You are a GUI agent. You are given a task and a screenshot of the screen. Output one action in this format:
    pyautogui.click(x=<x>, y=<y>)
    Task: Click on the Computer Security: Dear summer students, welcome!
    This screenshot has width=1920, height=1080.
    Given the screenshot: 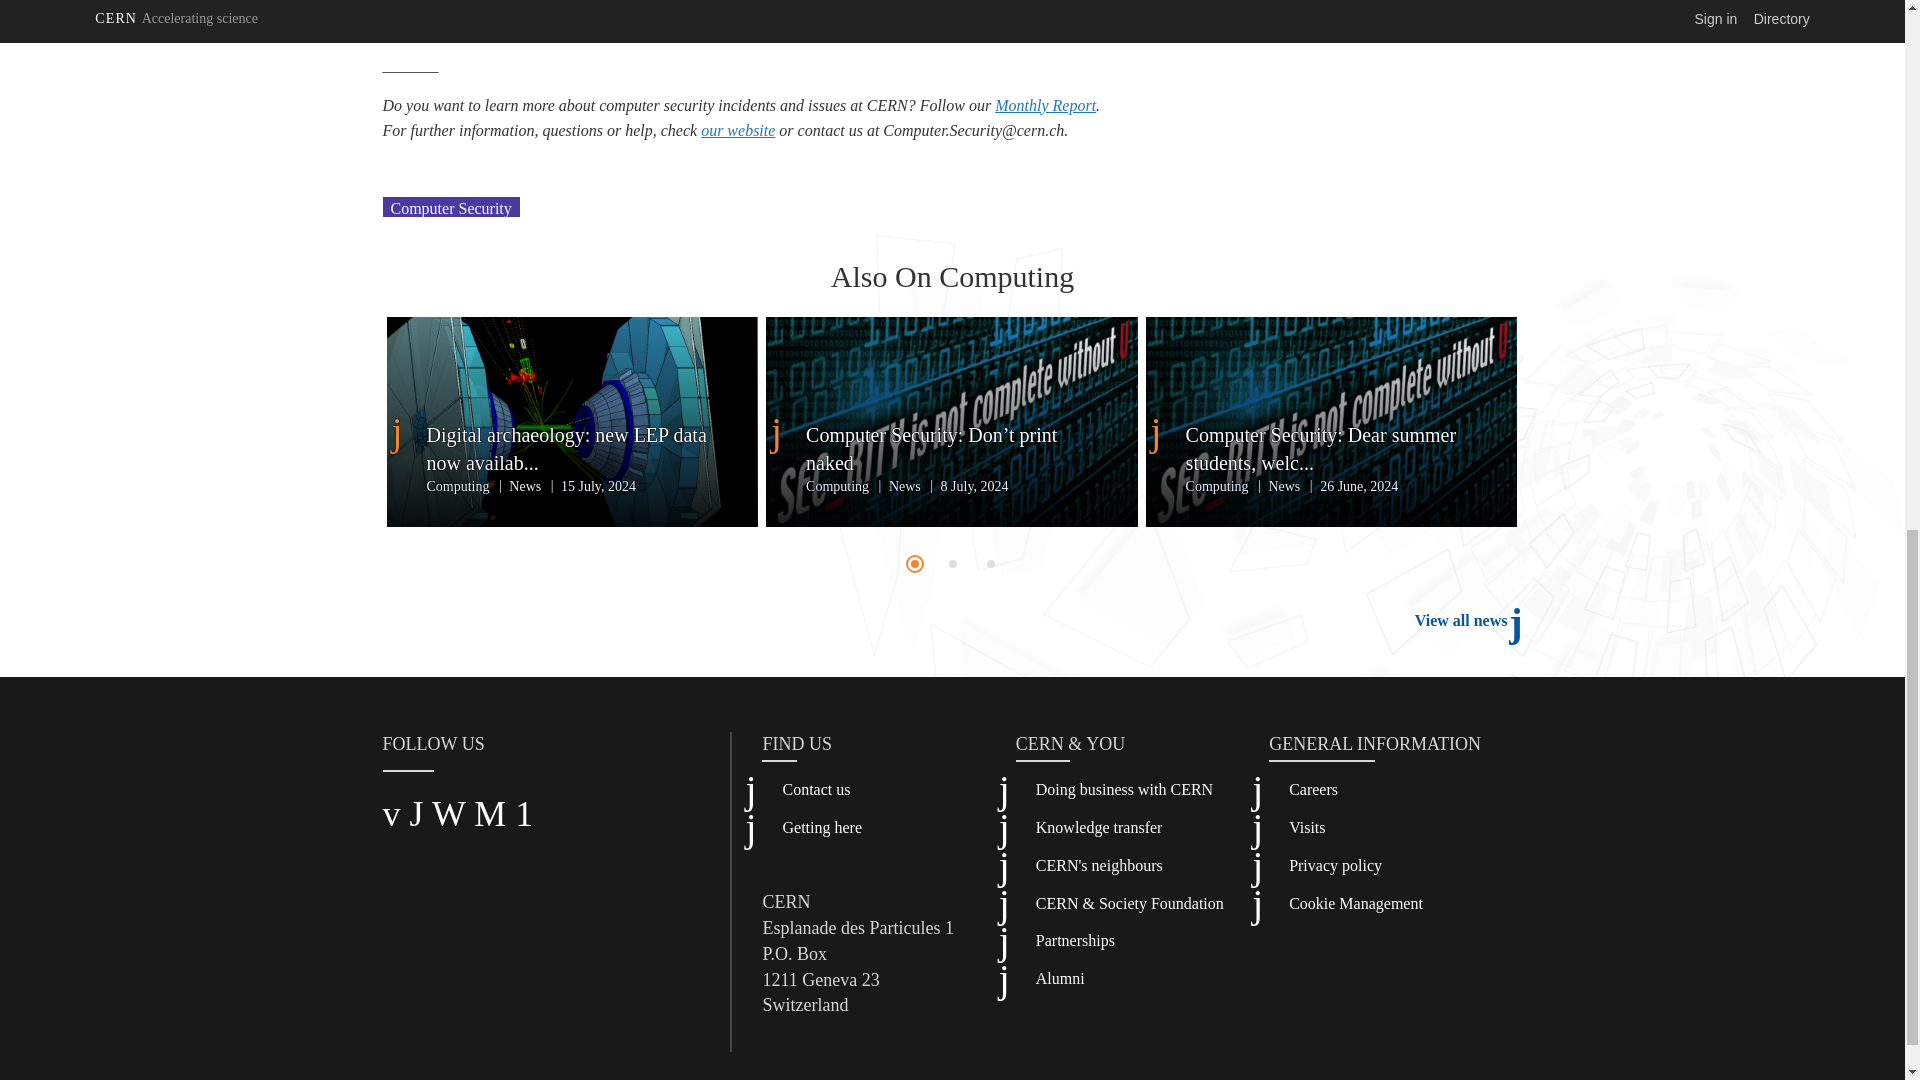 What is the action you would take?
    pyautogui.click(x=1332, y=449)
    